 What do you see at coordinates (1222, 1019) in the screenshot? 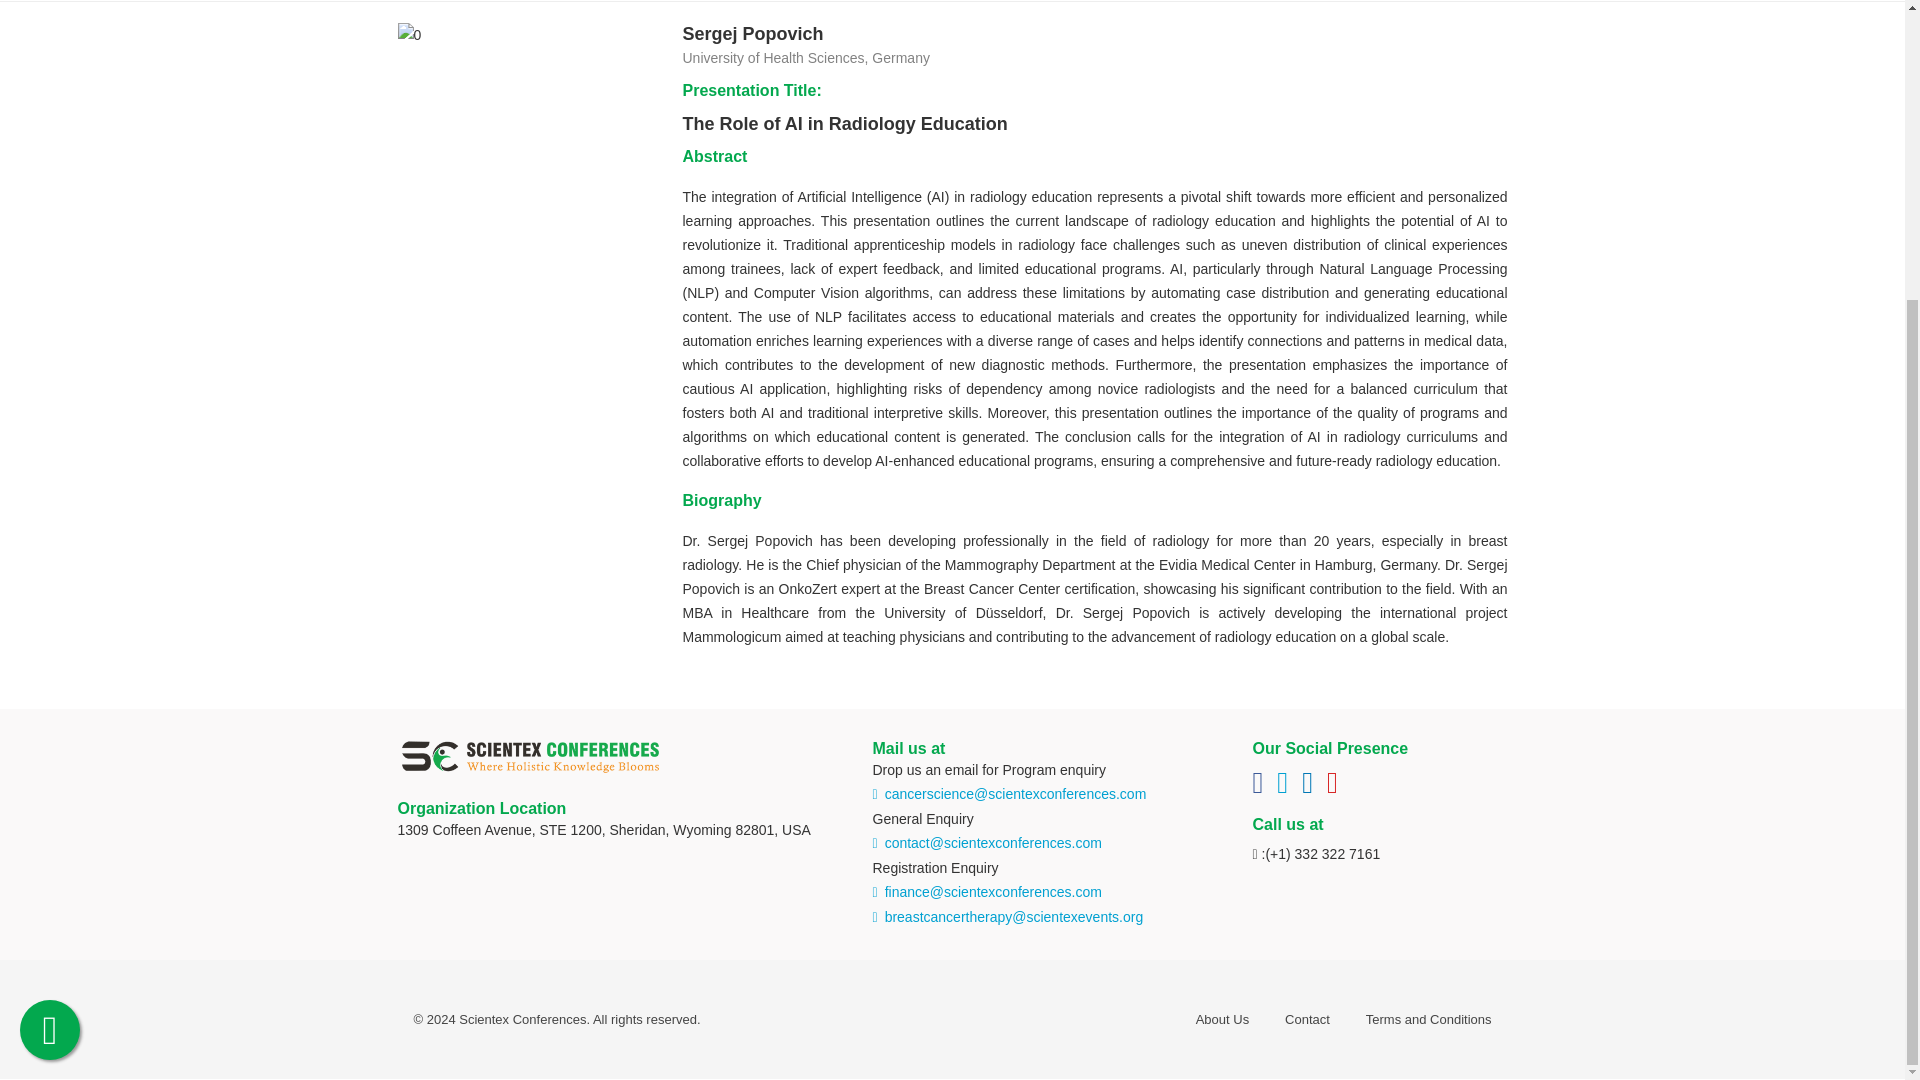
I see `About Us` at bounding box center [1222, 1019].